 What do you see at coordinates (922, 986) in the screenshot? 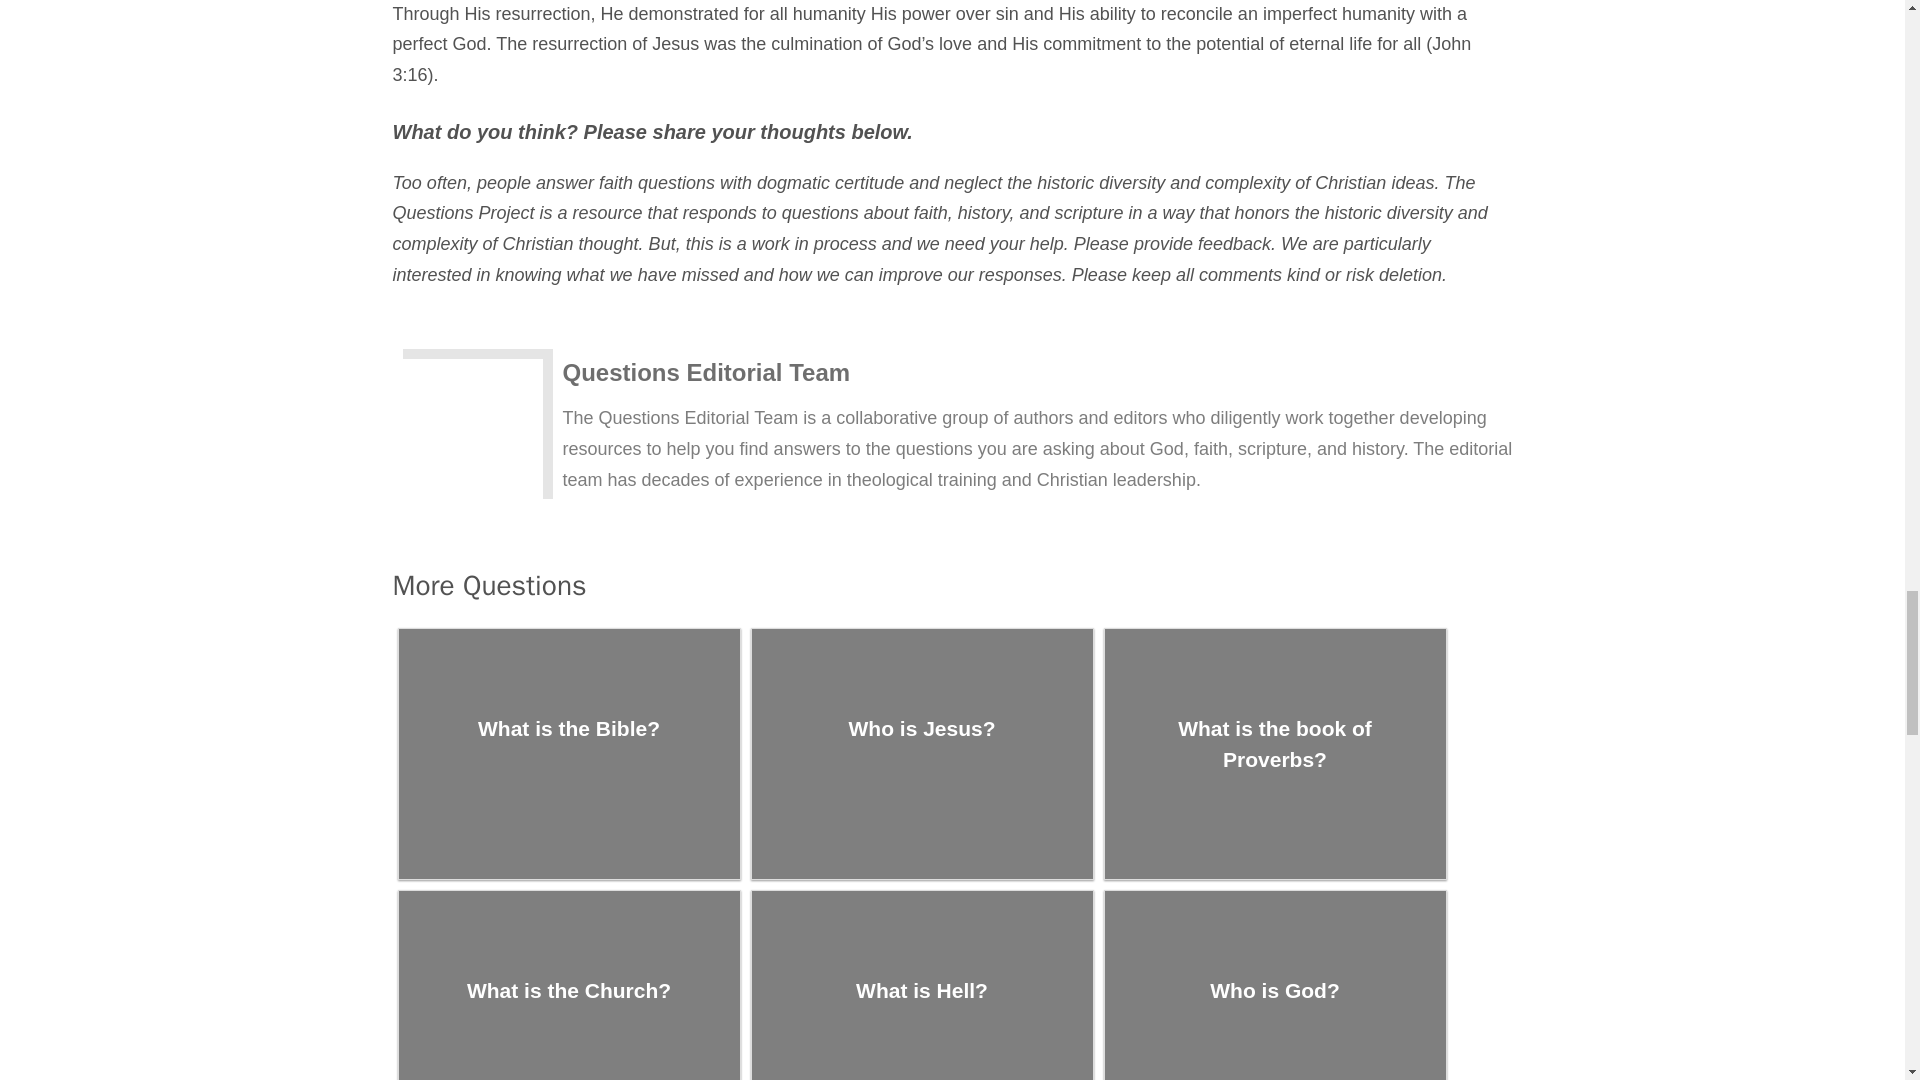
I see `What is Hell?` at bounding box center [922, 986].